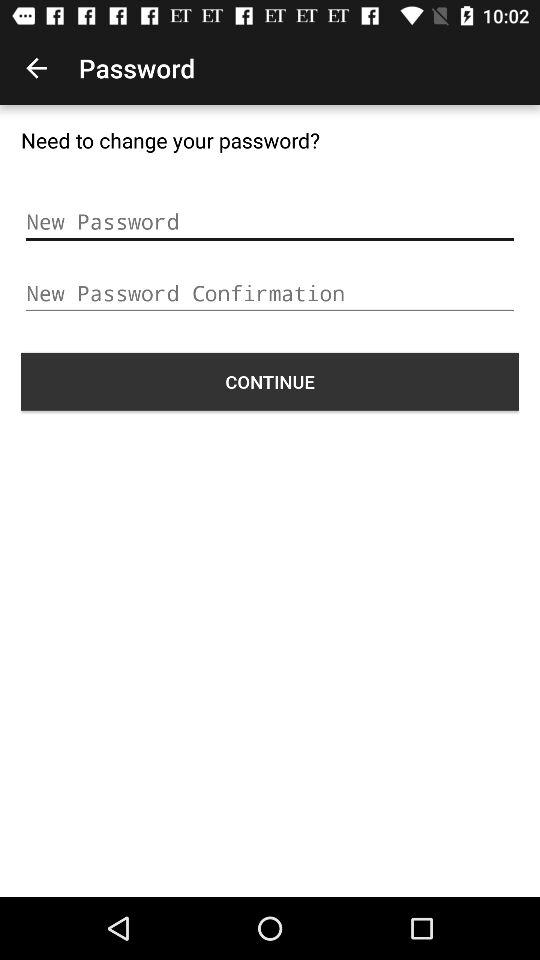  Describe the element at coordinates (270, 381) in the screenshot. I see `scroll to continue icon` at that location.